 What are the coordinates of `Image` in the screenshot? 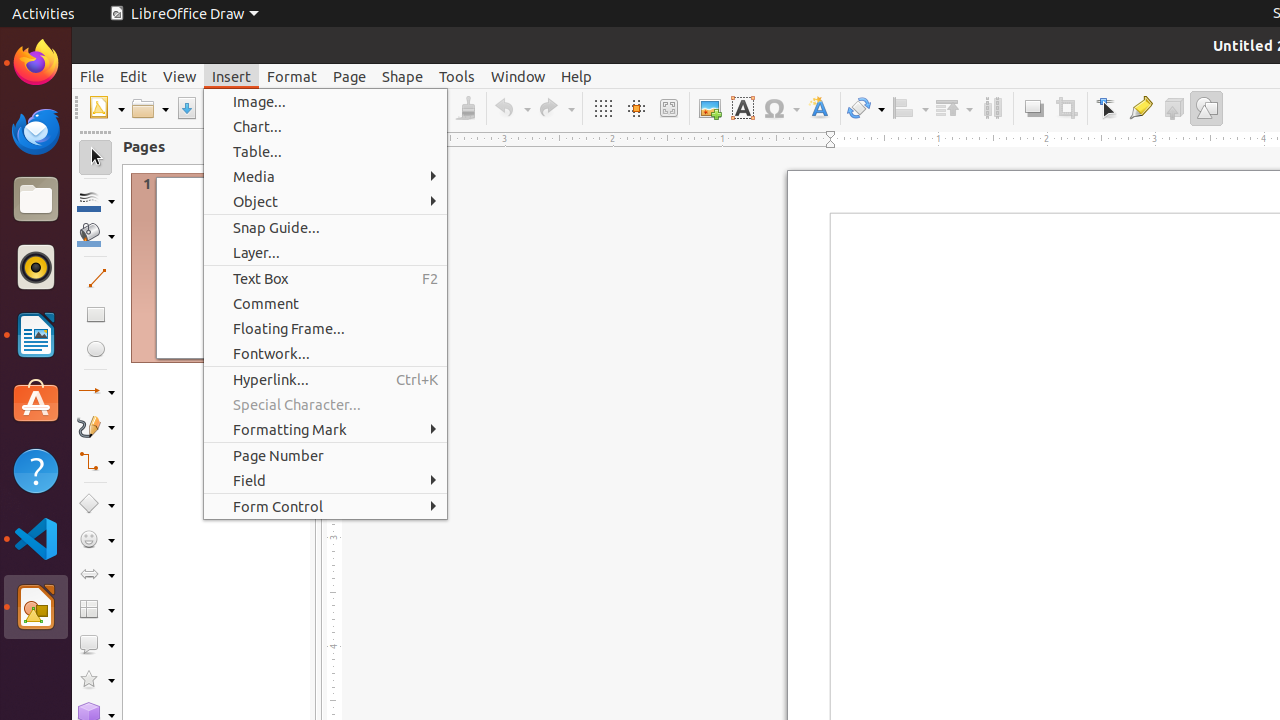 It's located at (710, 108).